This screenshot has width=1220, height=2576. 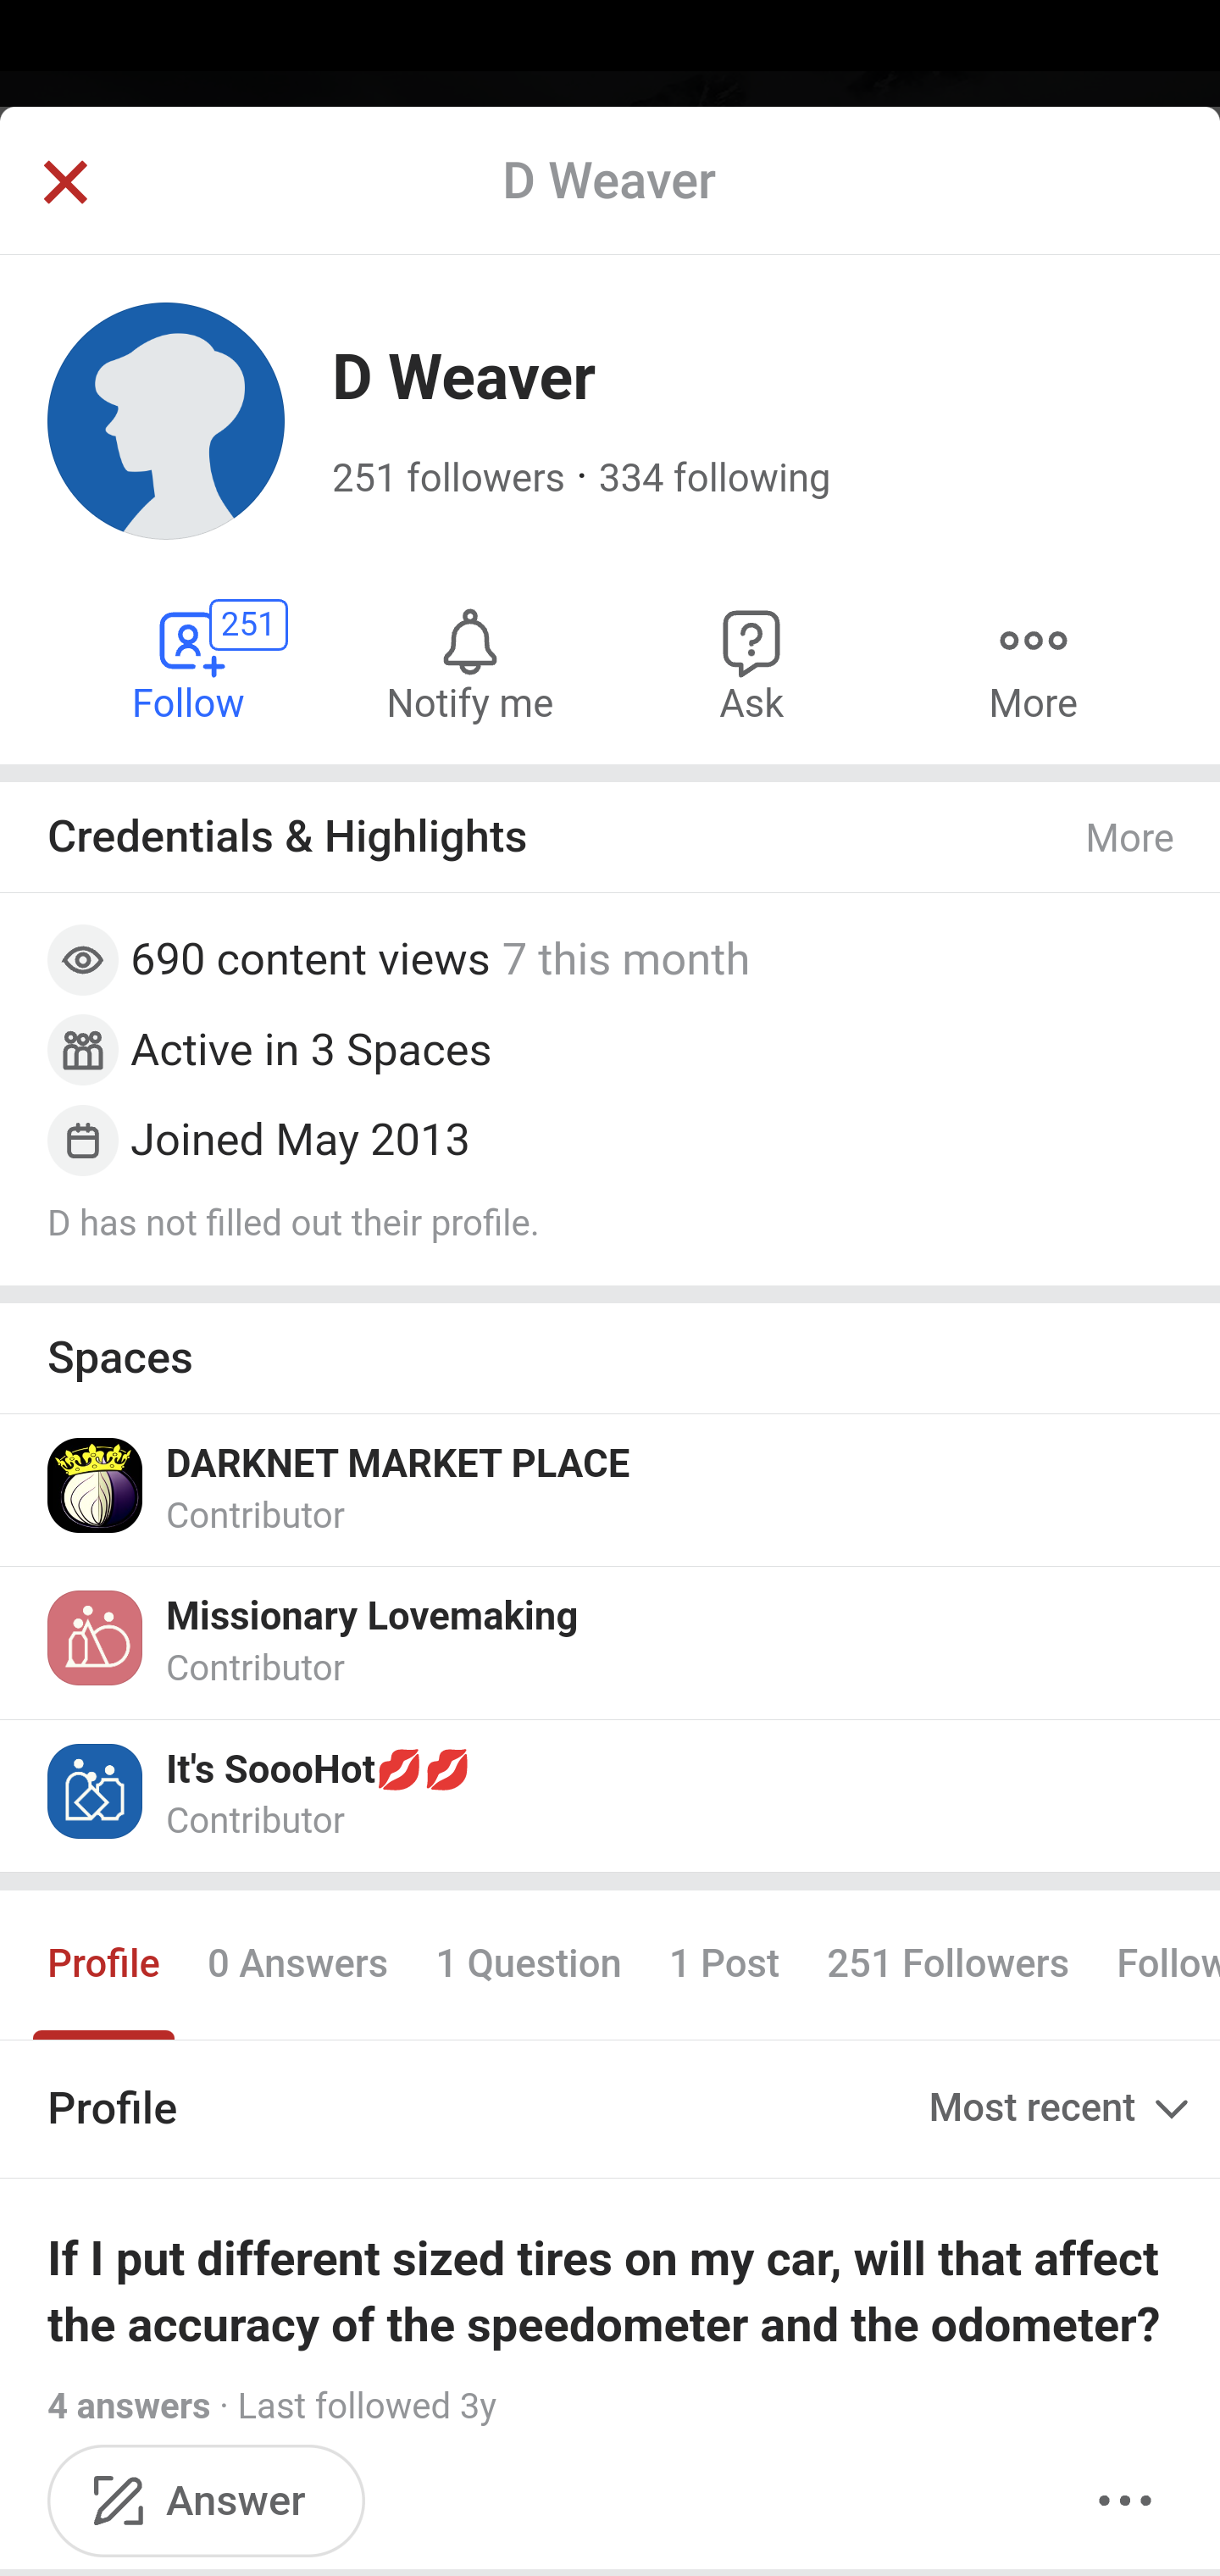 I want to click on Missionary Lovemaking, so click(x=373, y=1617).